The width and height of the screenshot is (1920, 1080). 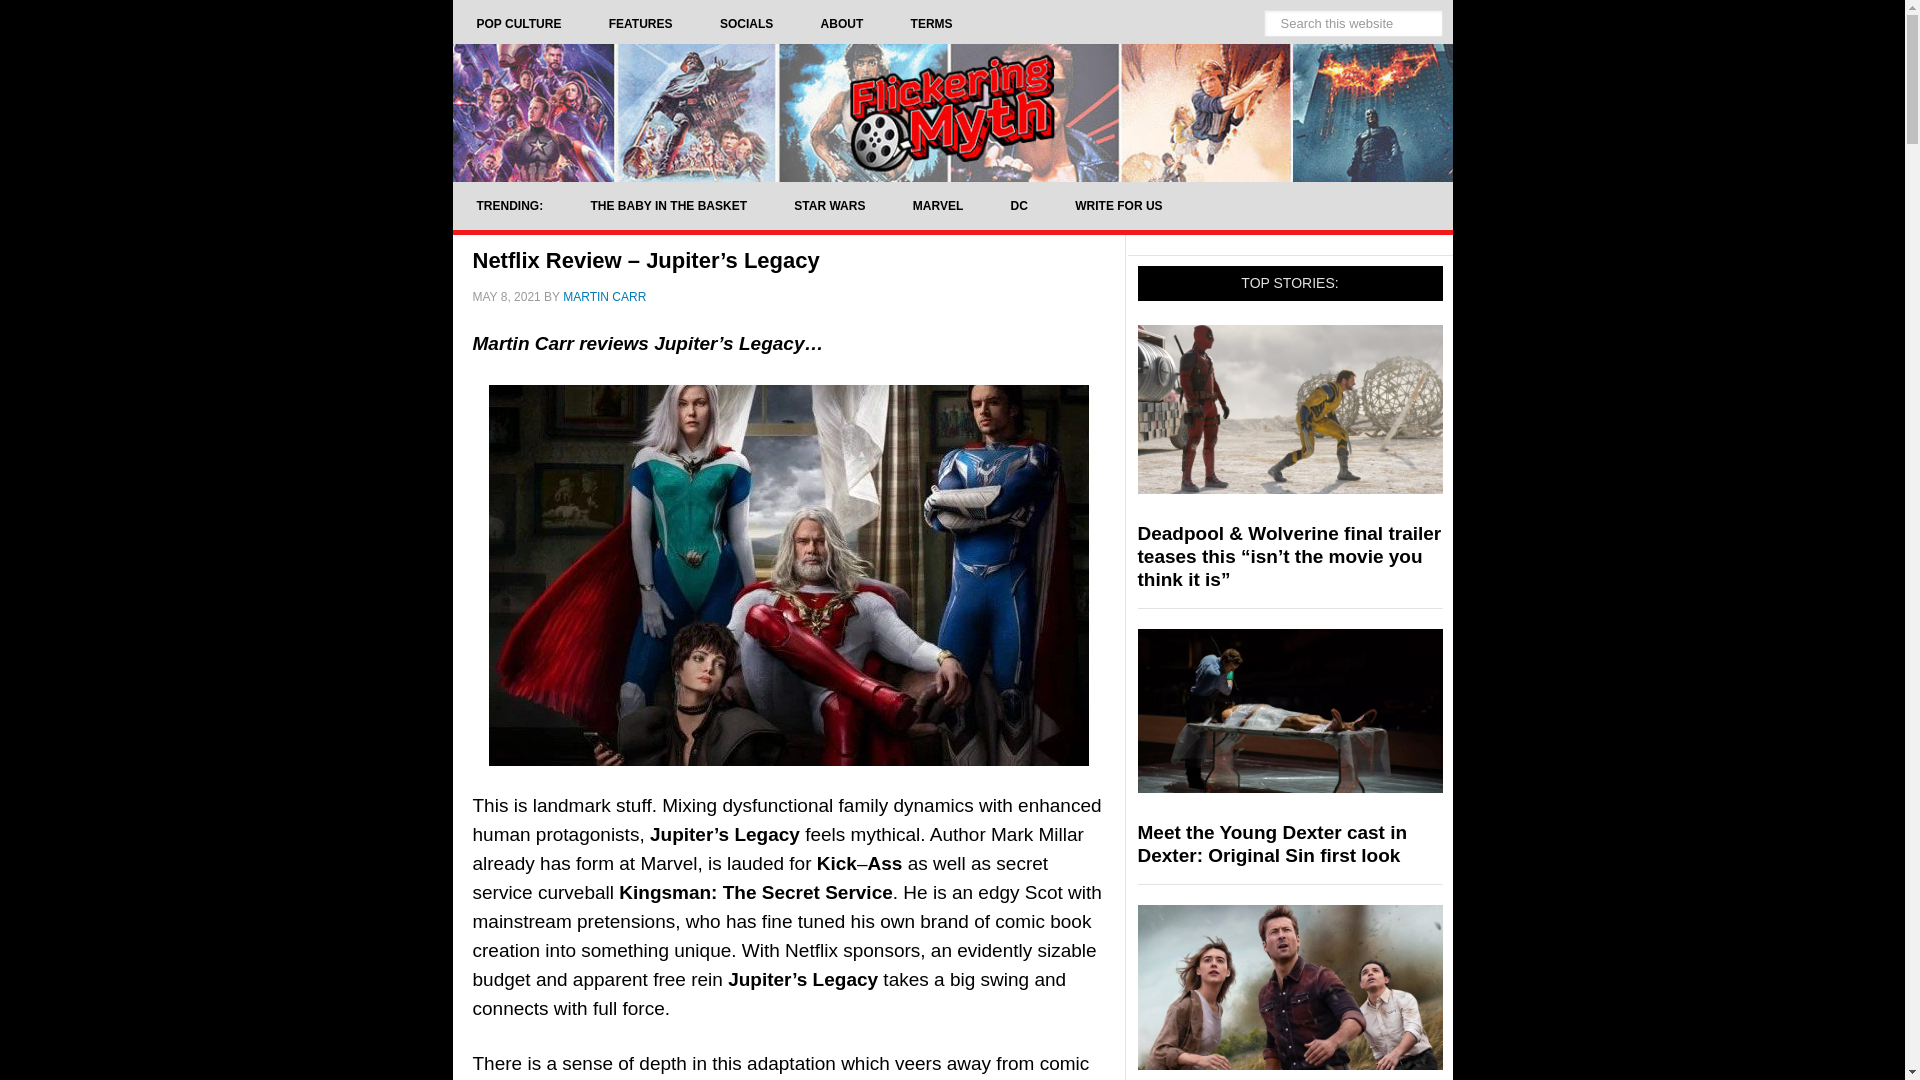 What do you see at coordinates (932, 24) in the screenshot?
I see `TERMS` at bounding box center [932, 24].